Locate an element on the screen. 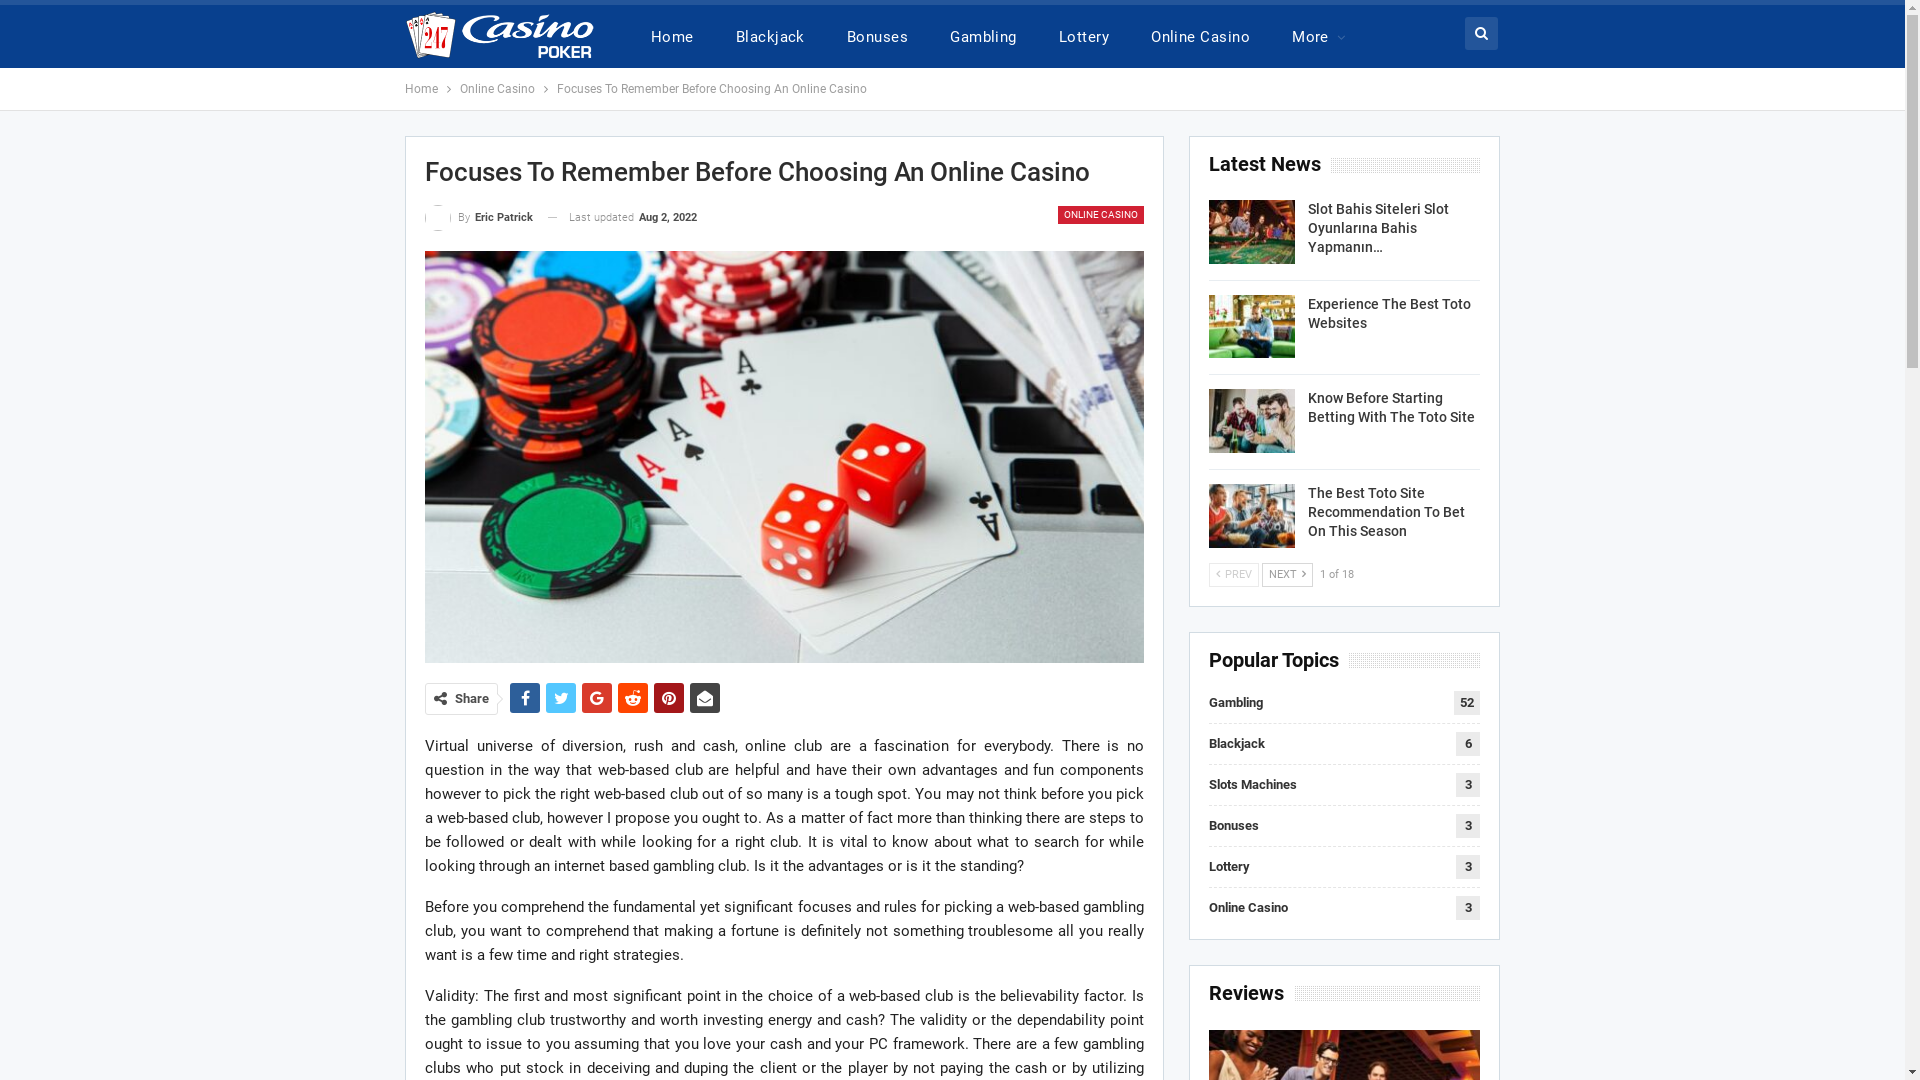 The width and height of the screenshot is (1920, 1080). Bonuses
3 is located at coordinates (1234, 826).